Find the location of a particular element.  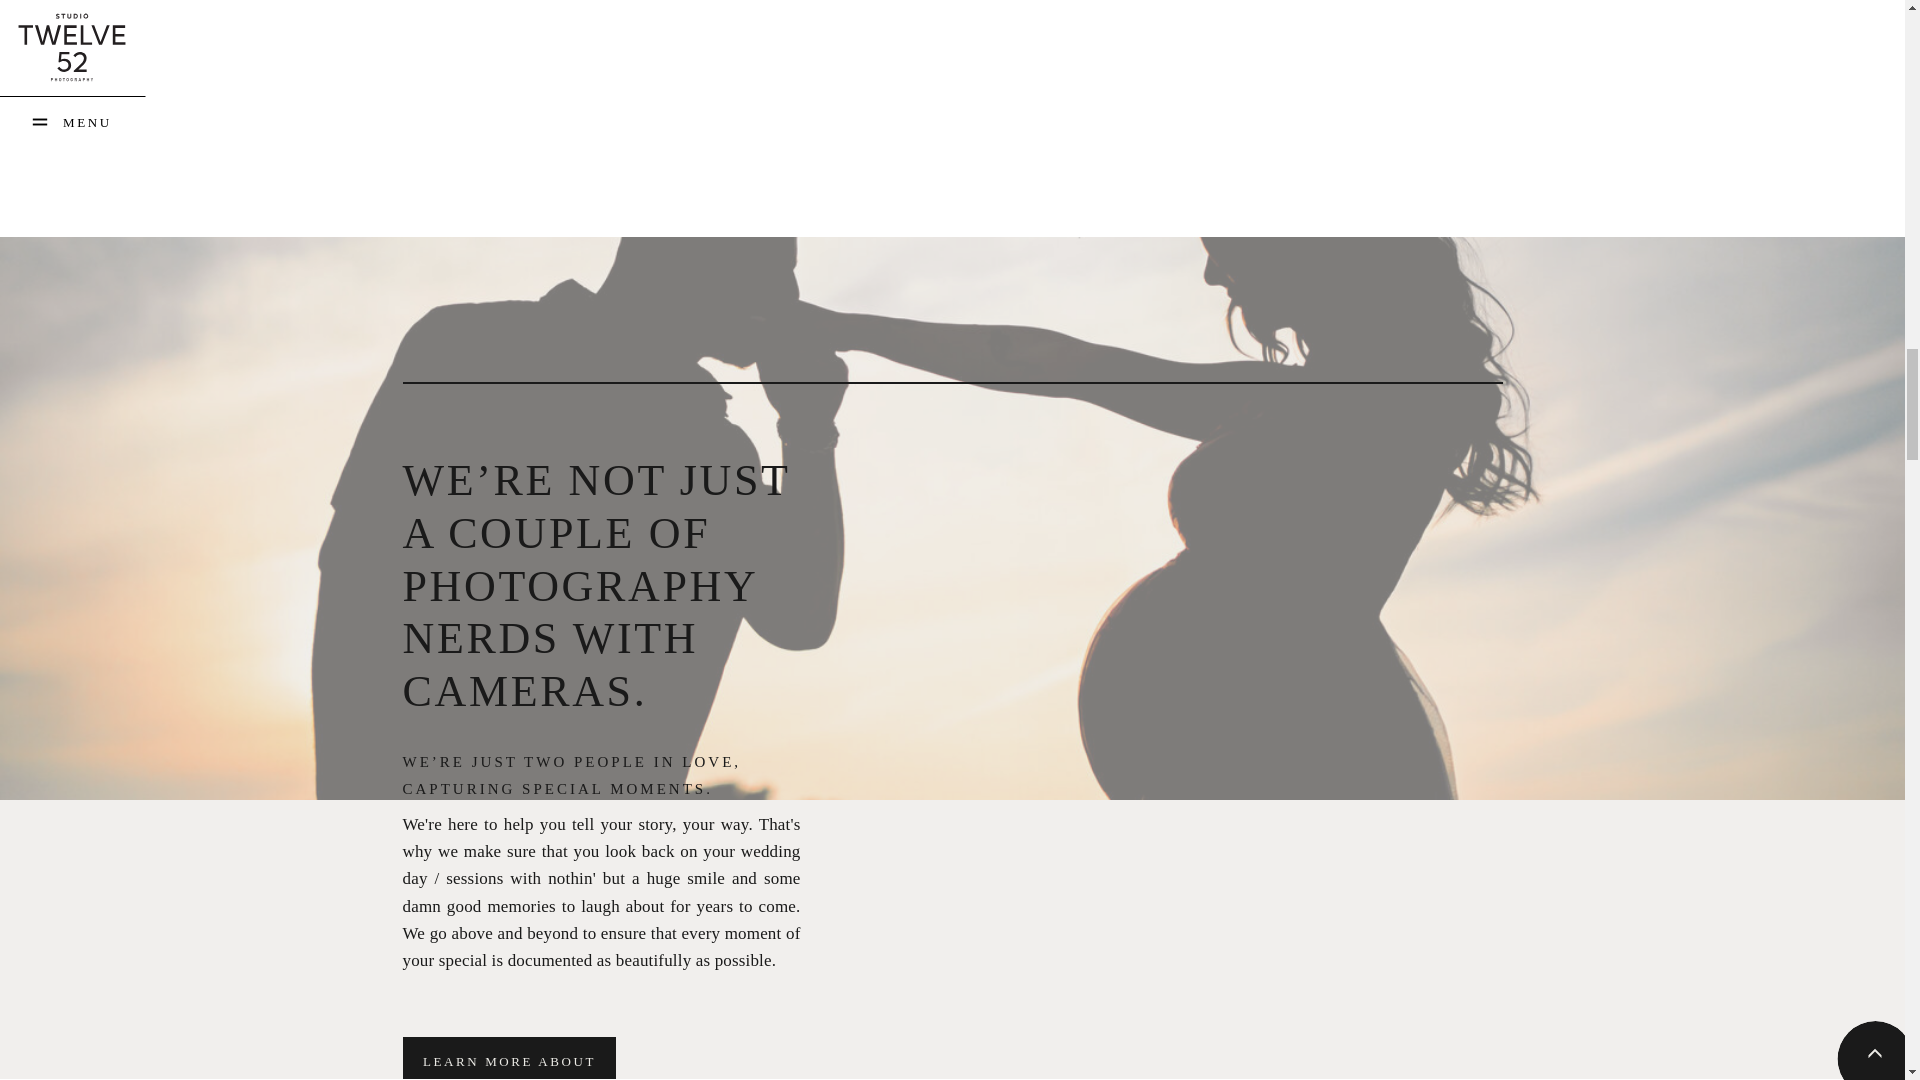

LEARN MORE ABOUT US is located at coordinates (510, 1058).